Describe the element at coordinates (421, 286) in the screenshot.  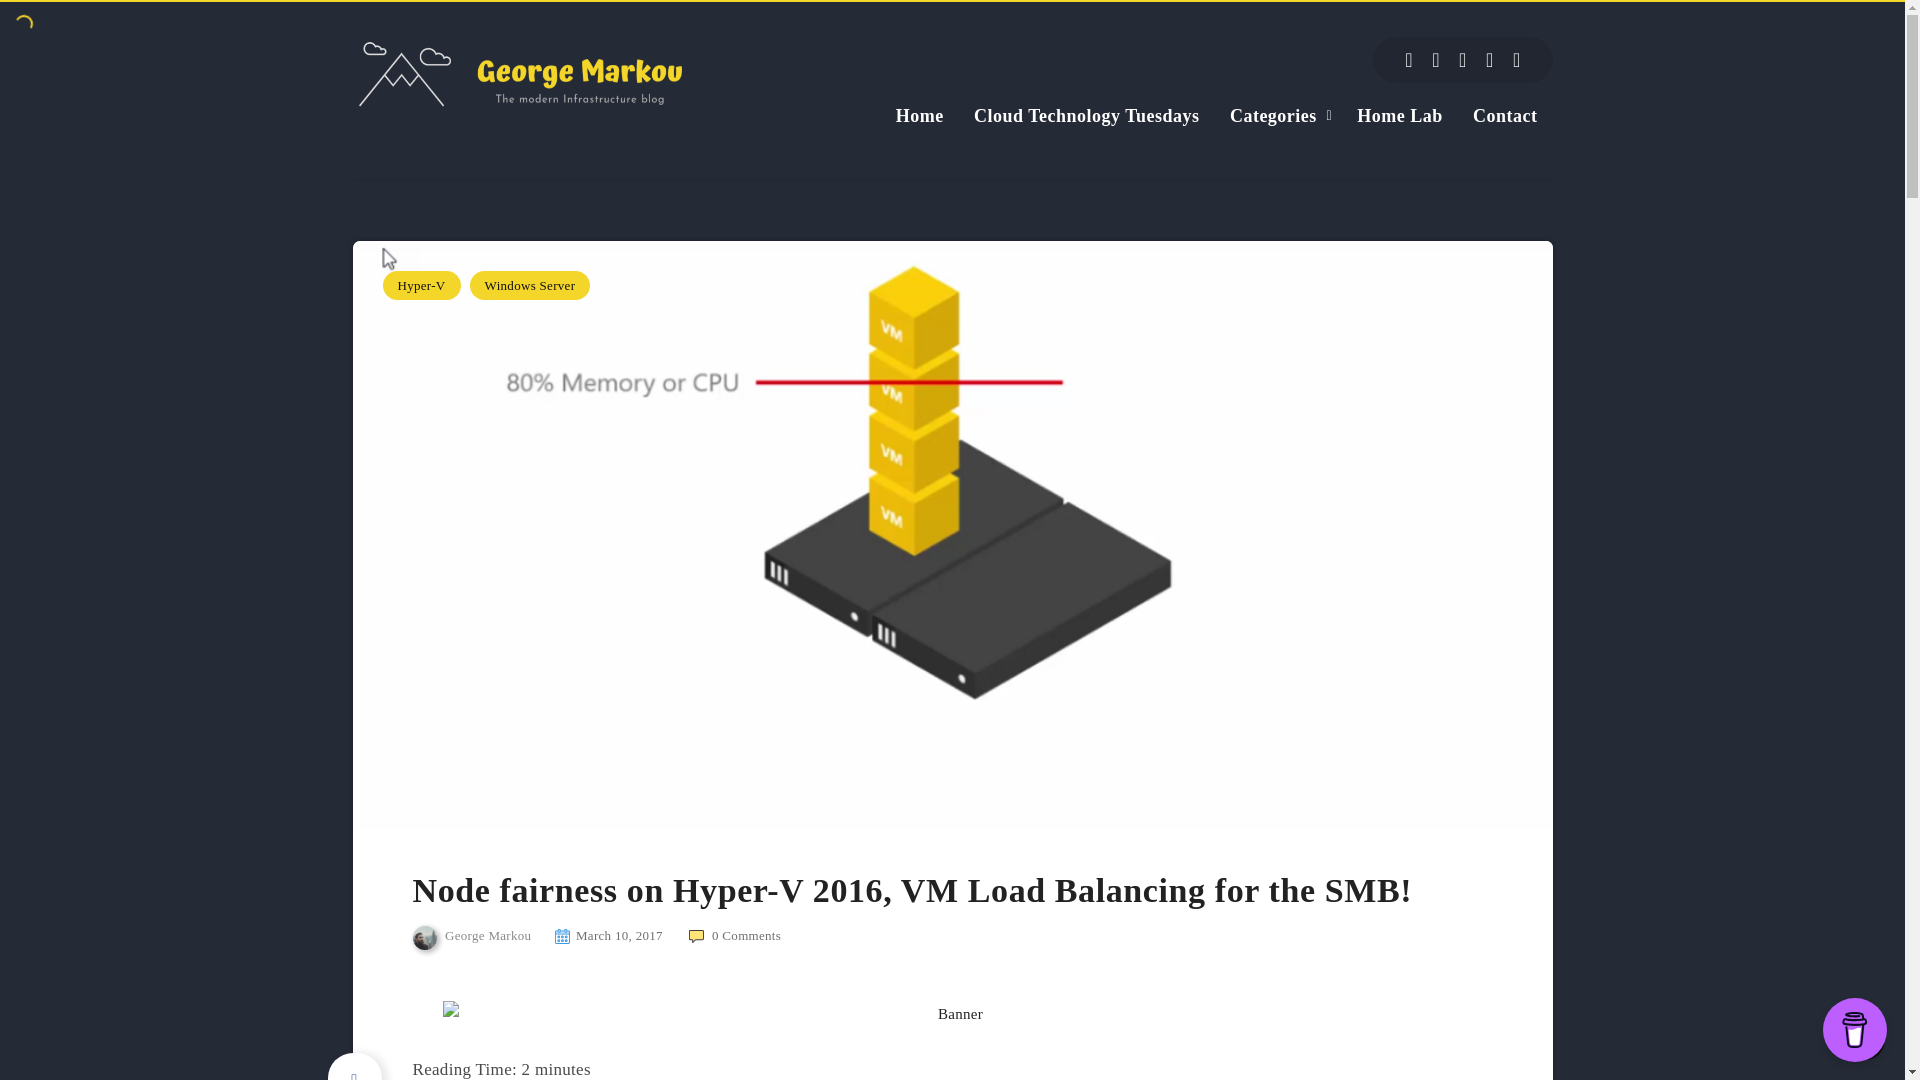
I see `Hyper-V` at that location.